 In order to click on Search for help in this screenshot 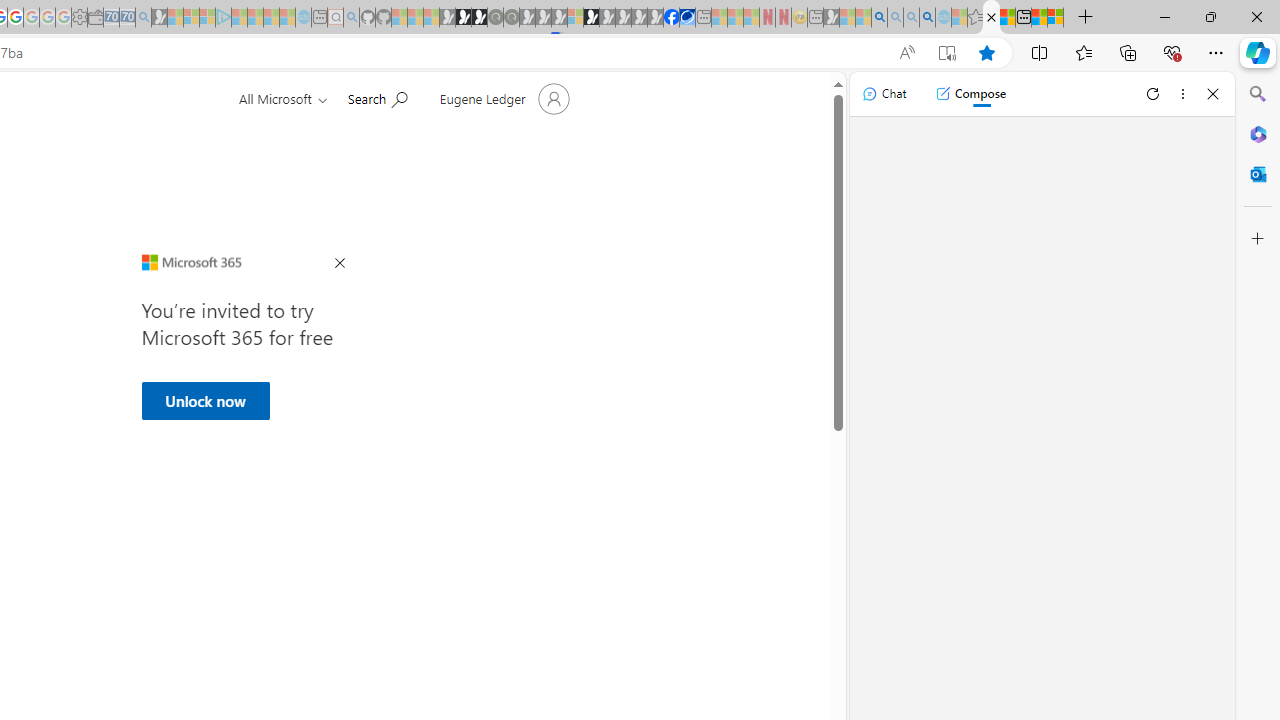, I will do `click(377, 97)`.